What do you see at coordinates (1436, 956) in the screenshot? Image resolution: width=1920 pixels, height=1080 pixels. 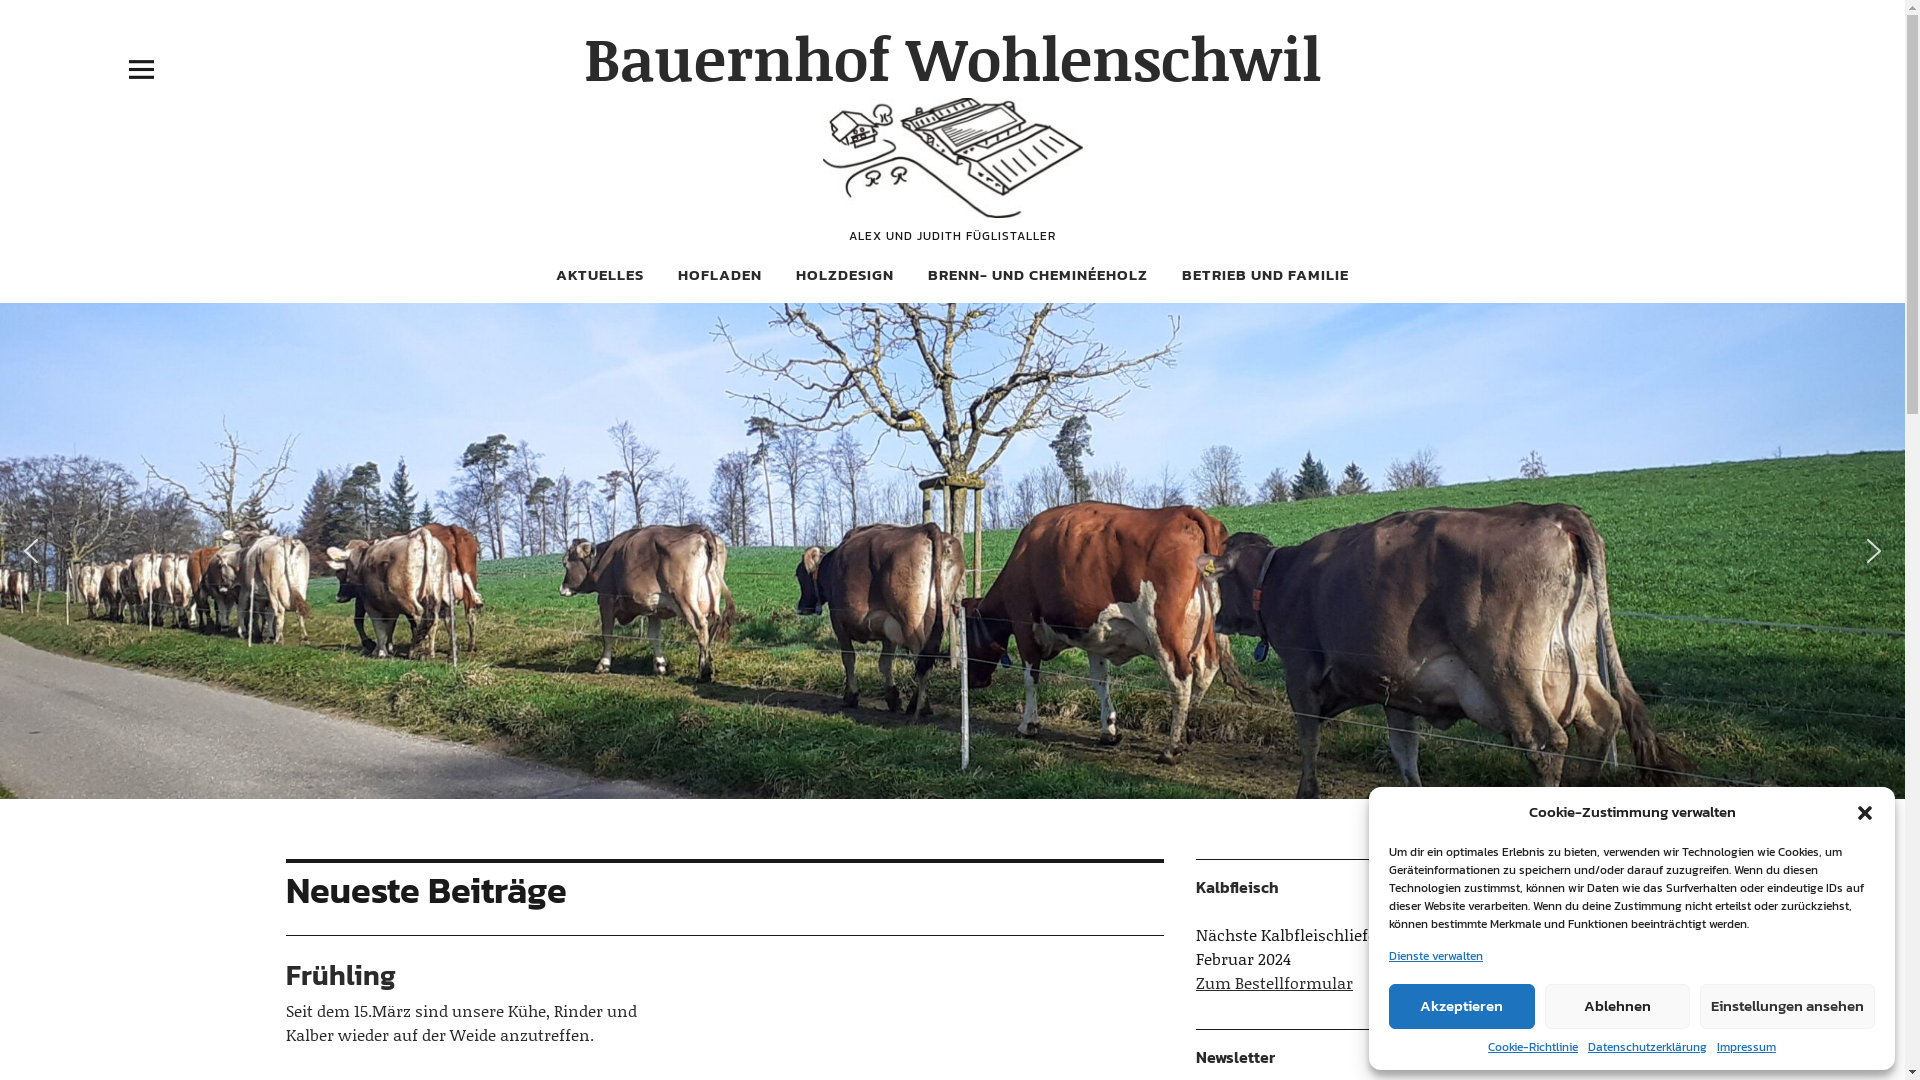 I see `Dienste verwalten` at bounding box center [1436, 956].